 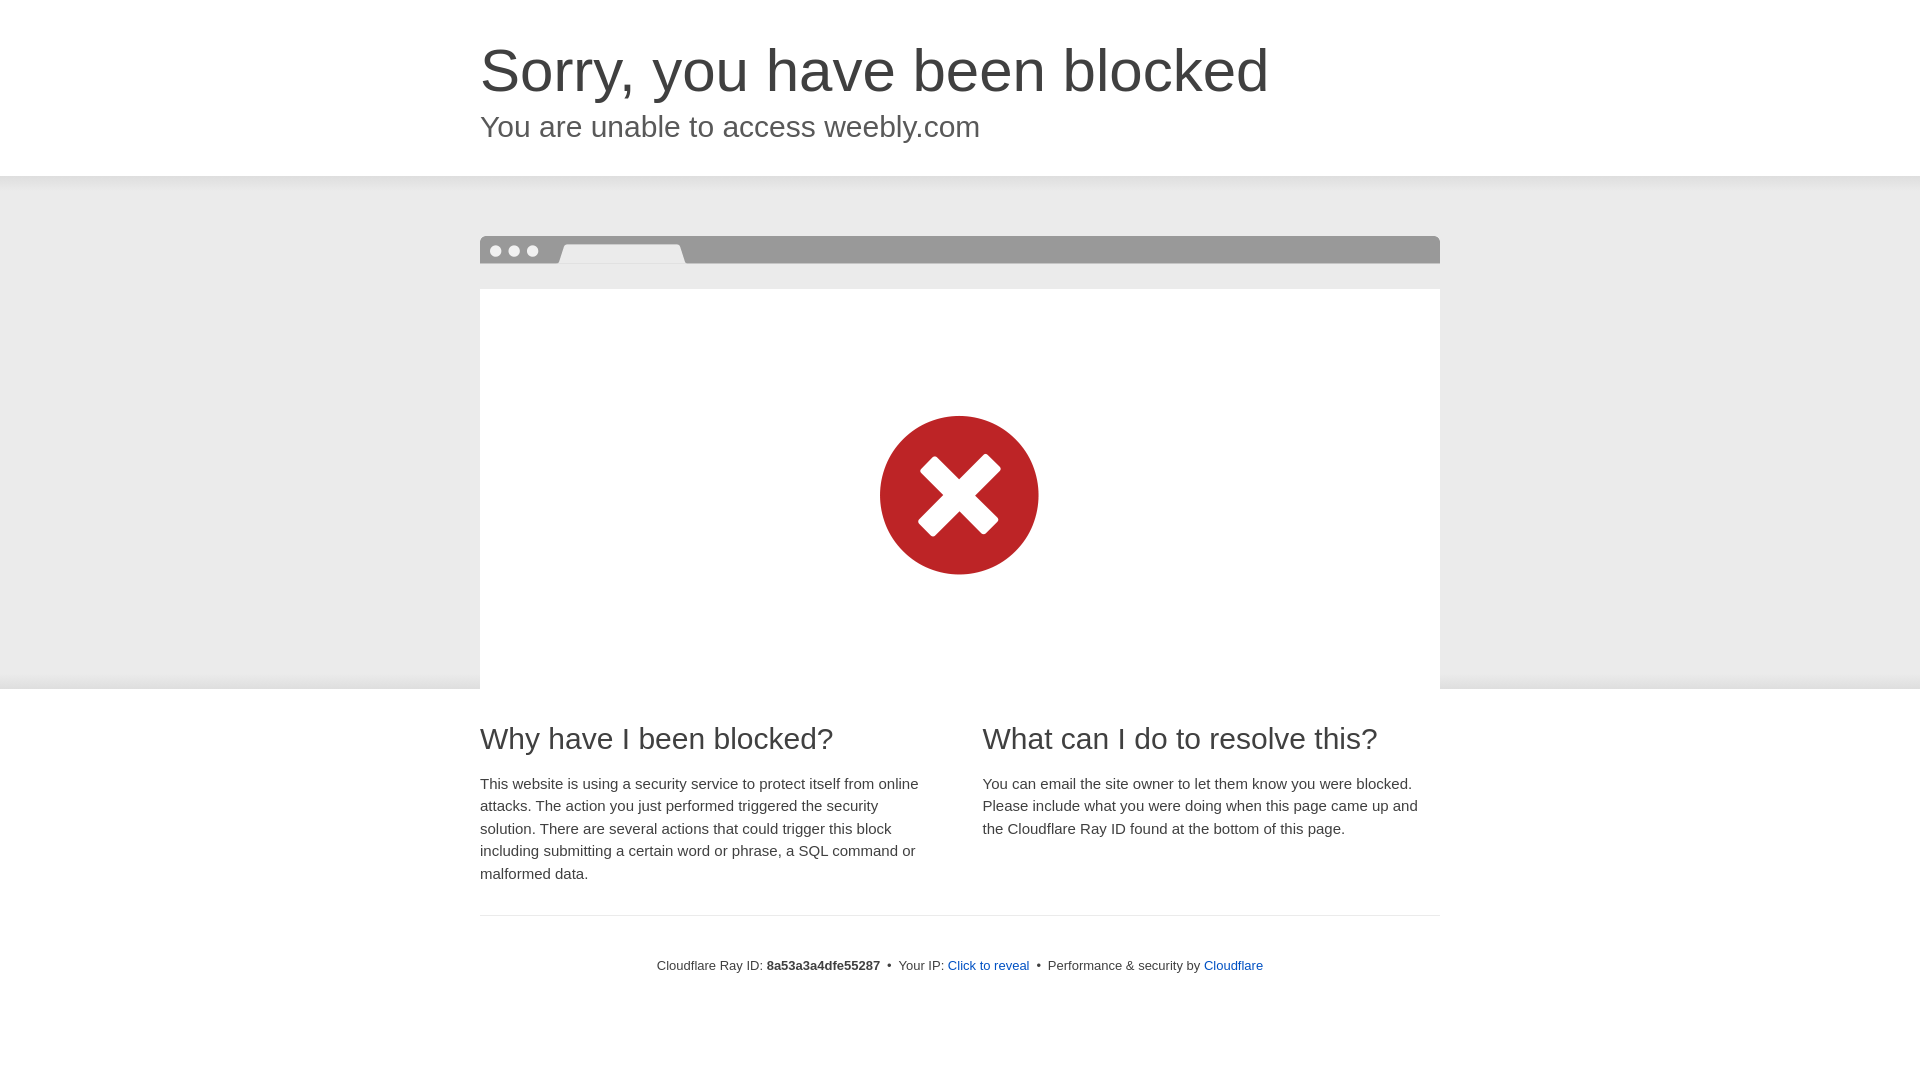 What do you see at coordinates (1233, 965) in the screenshot?
I see `Cloudflare` at bounding box center [1233, 965].